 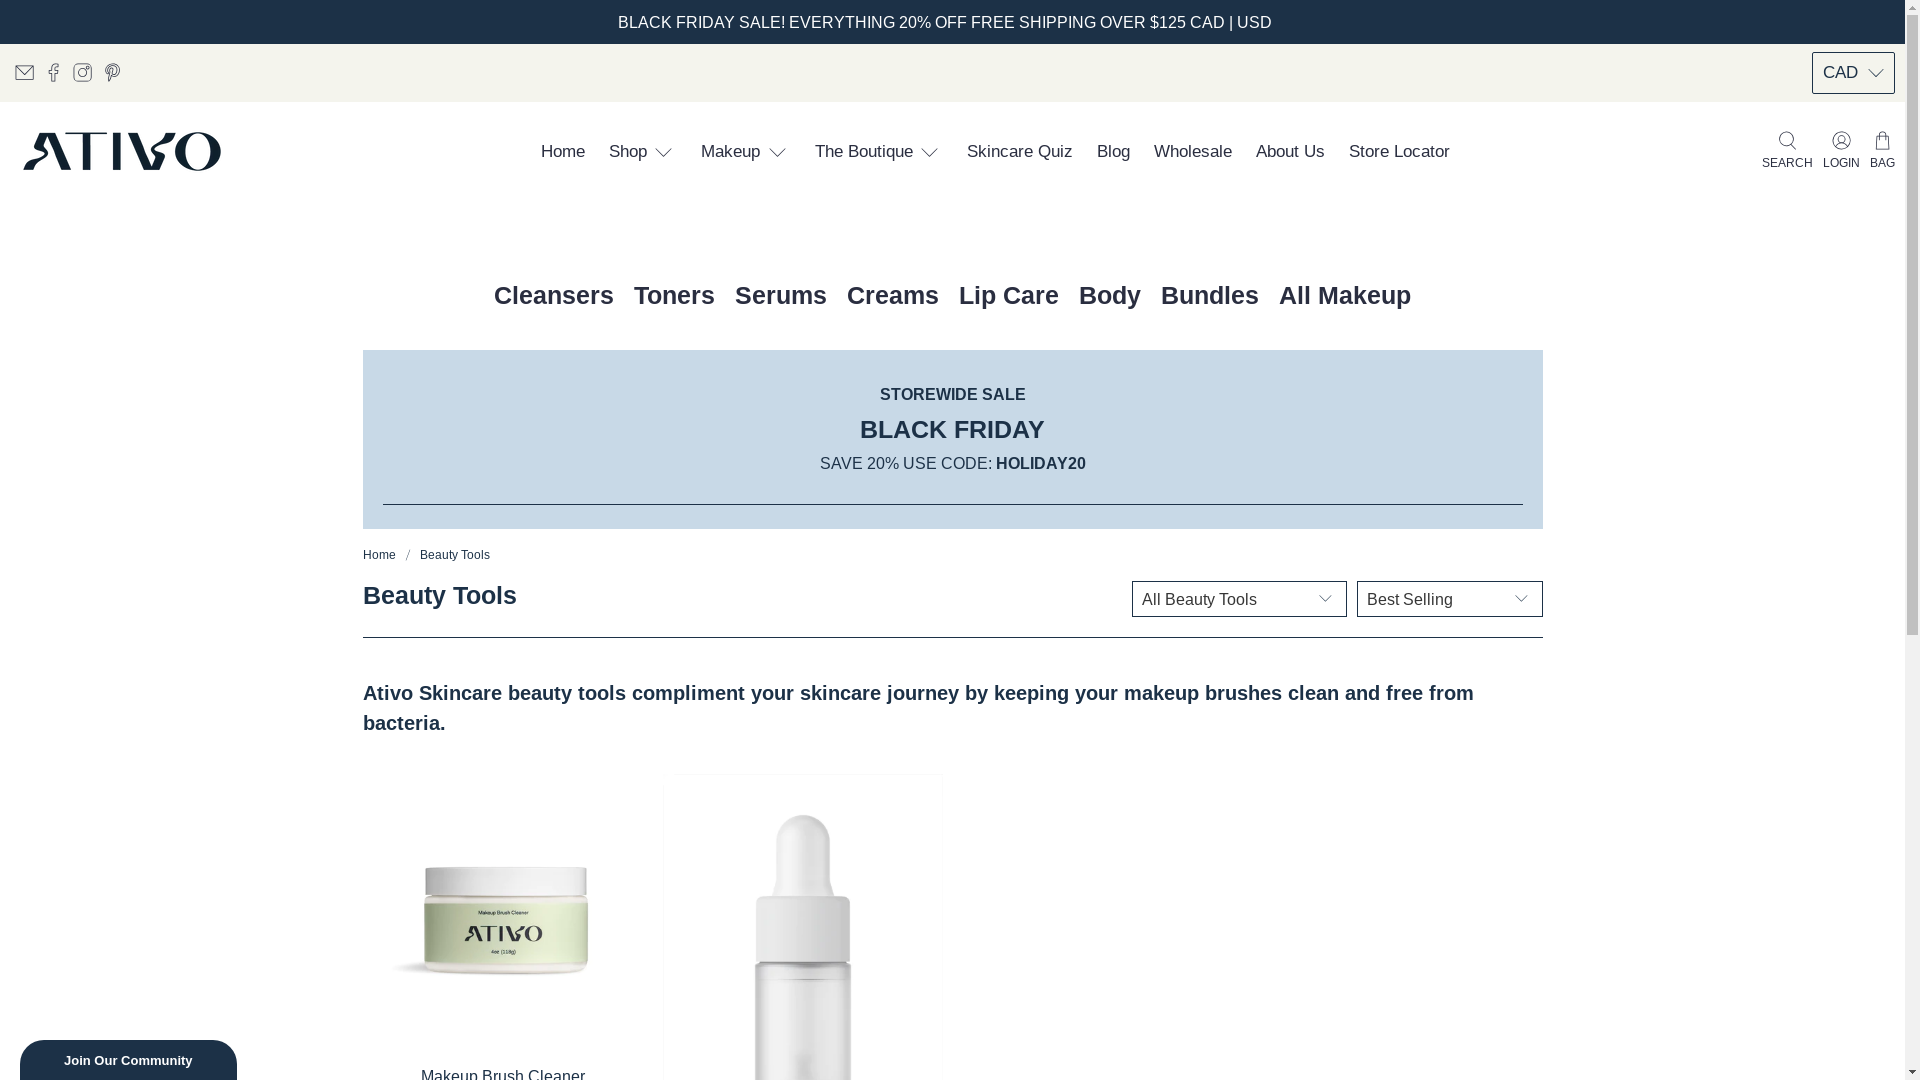 What do you see at coordinates (1114, 152) in the screenshot?
I see `Blog` at bounding box center [1114, 152].